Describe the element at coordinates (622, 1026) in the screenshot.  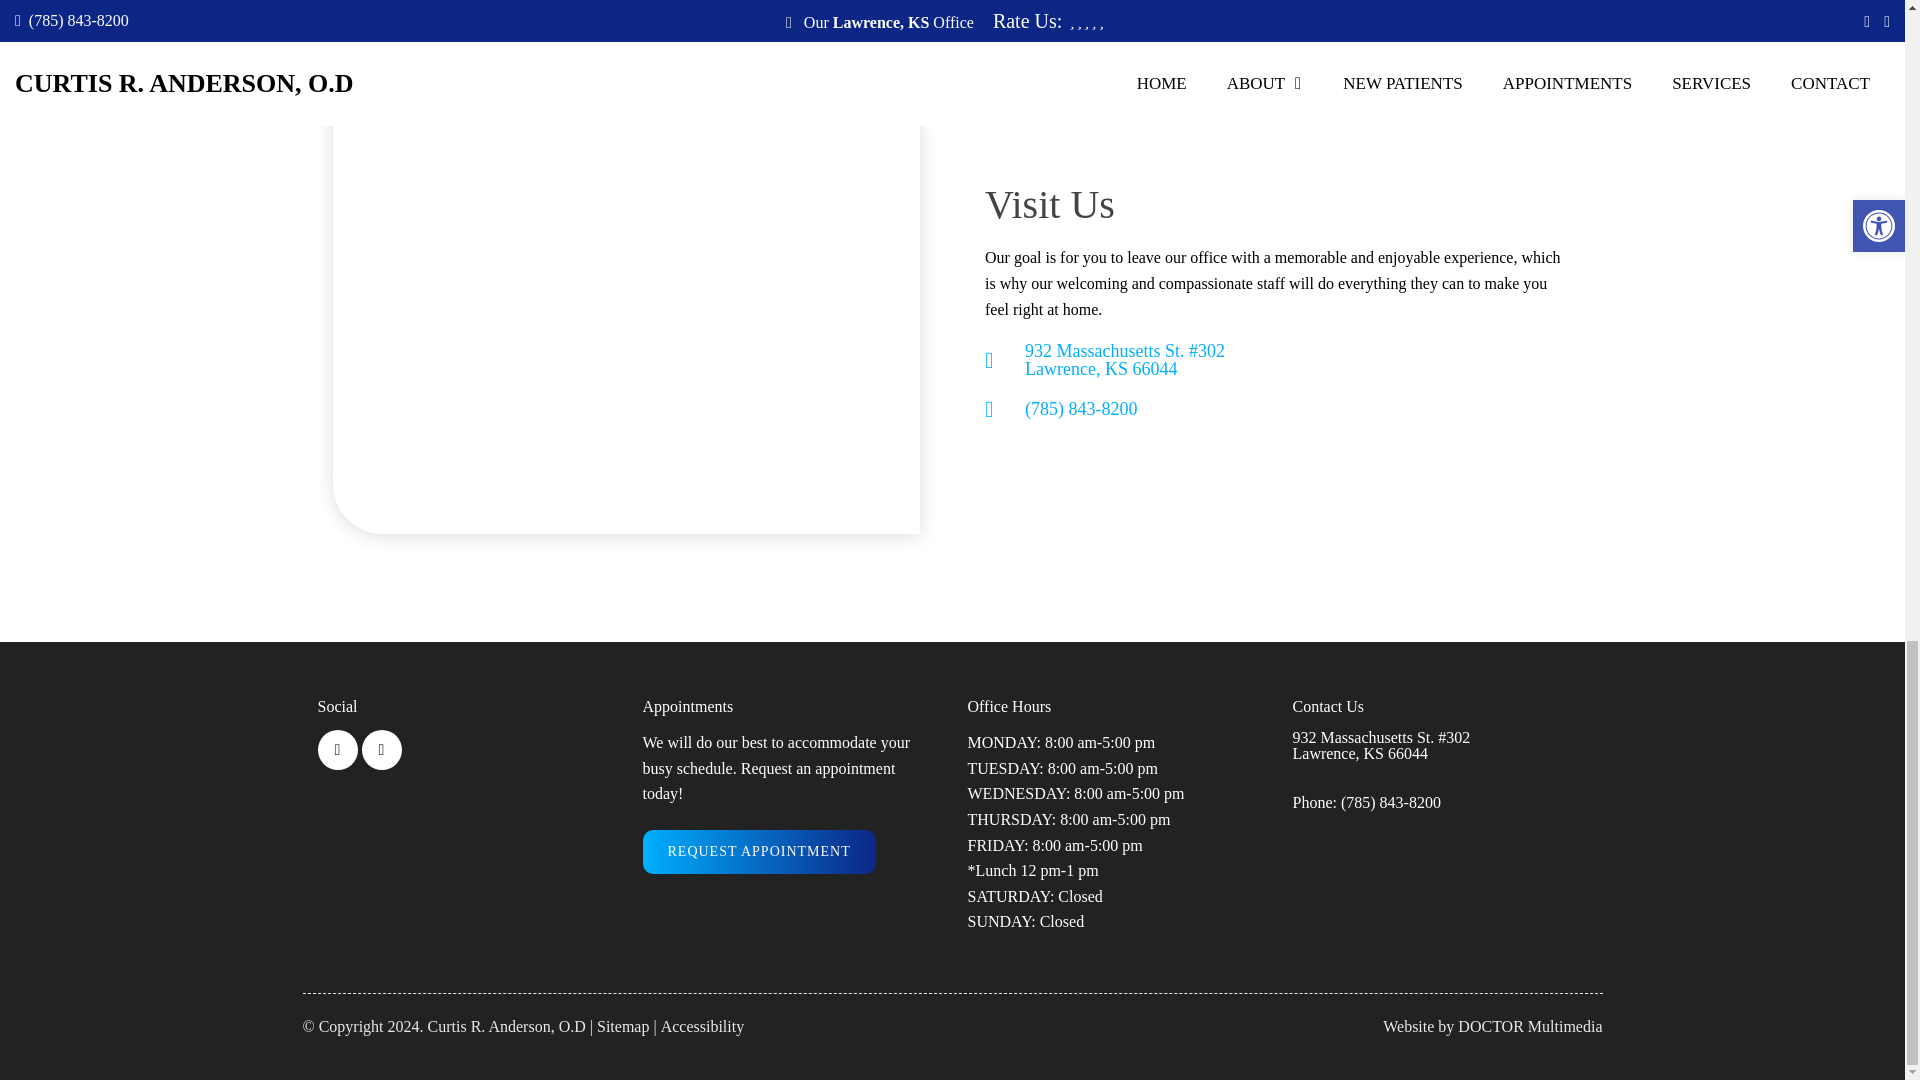
I see `Sitemap` at that location.